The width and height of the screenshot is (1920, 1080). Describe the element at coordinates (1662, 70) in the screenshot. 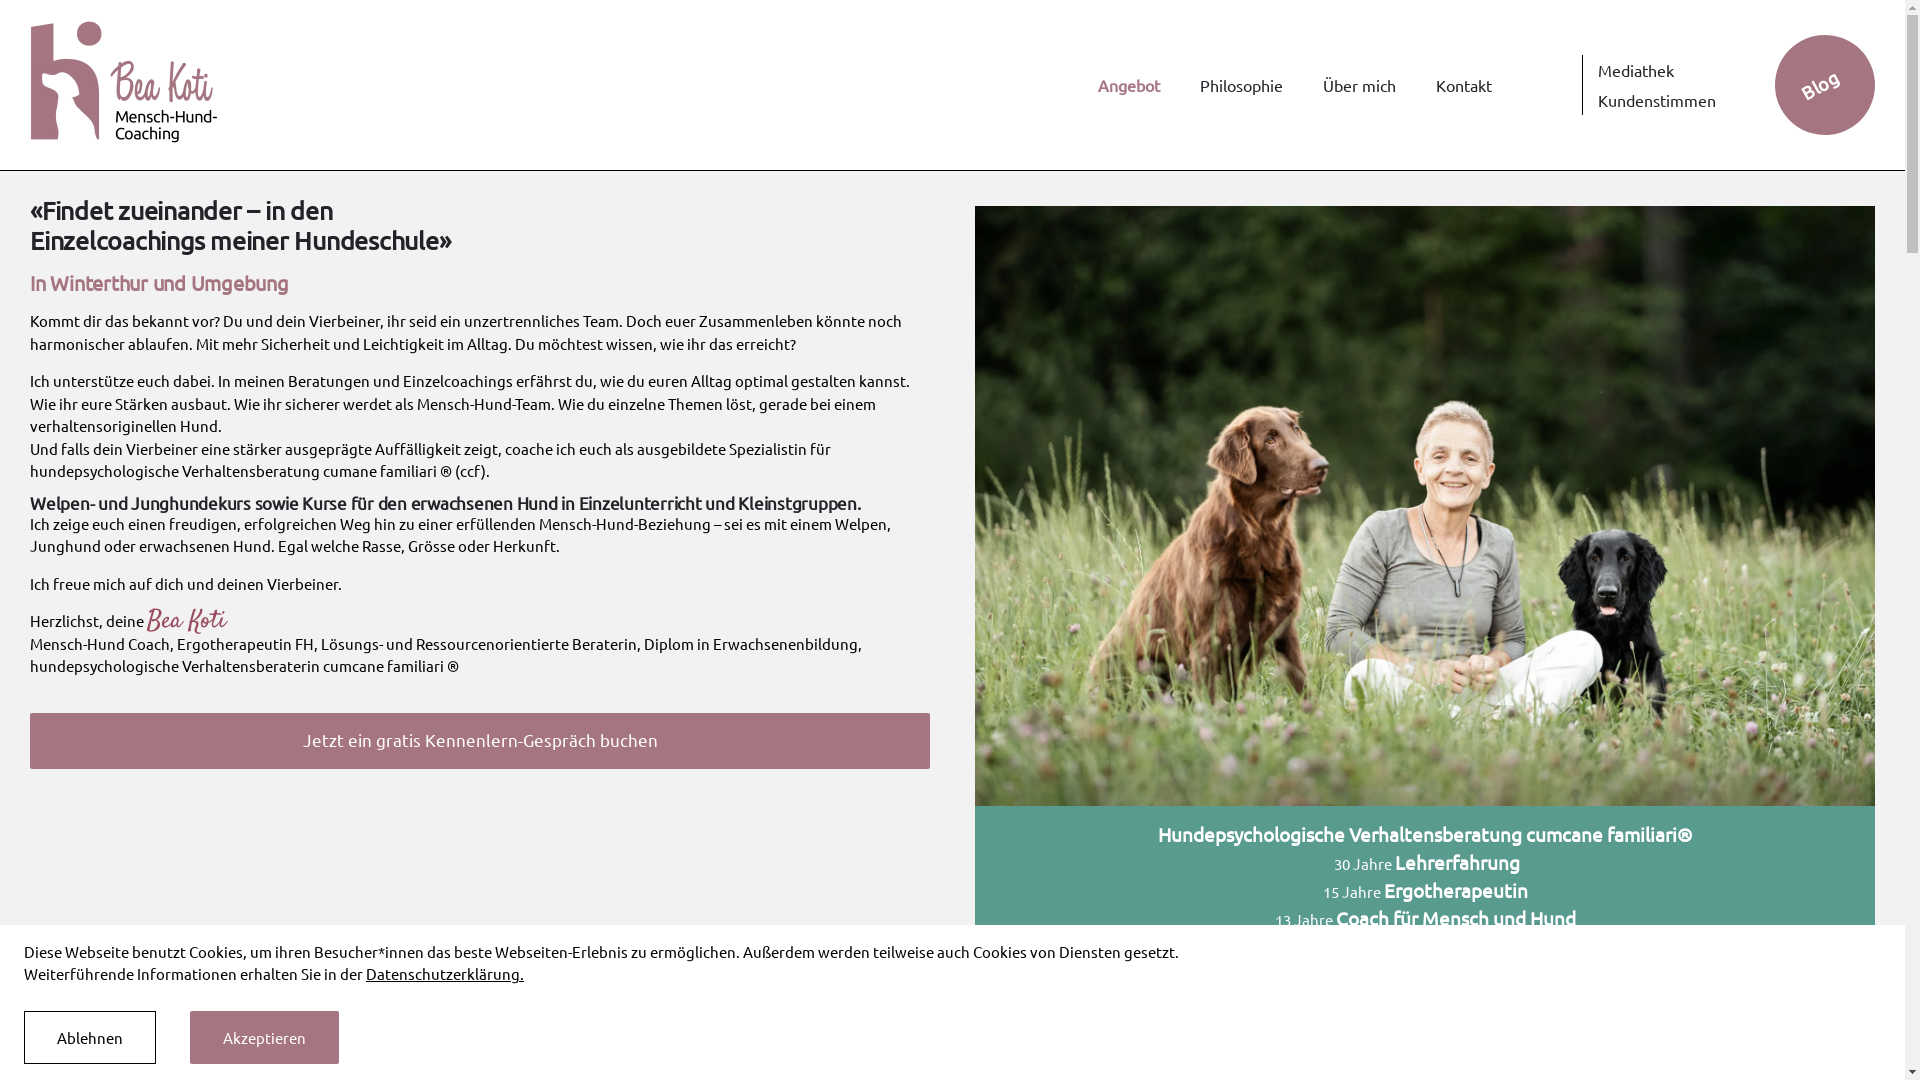

I see `Mediathek` at that location.